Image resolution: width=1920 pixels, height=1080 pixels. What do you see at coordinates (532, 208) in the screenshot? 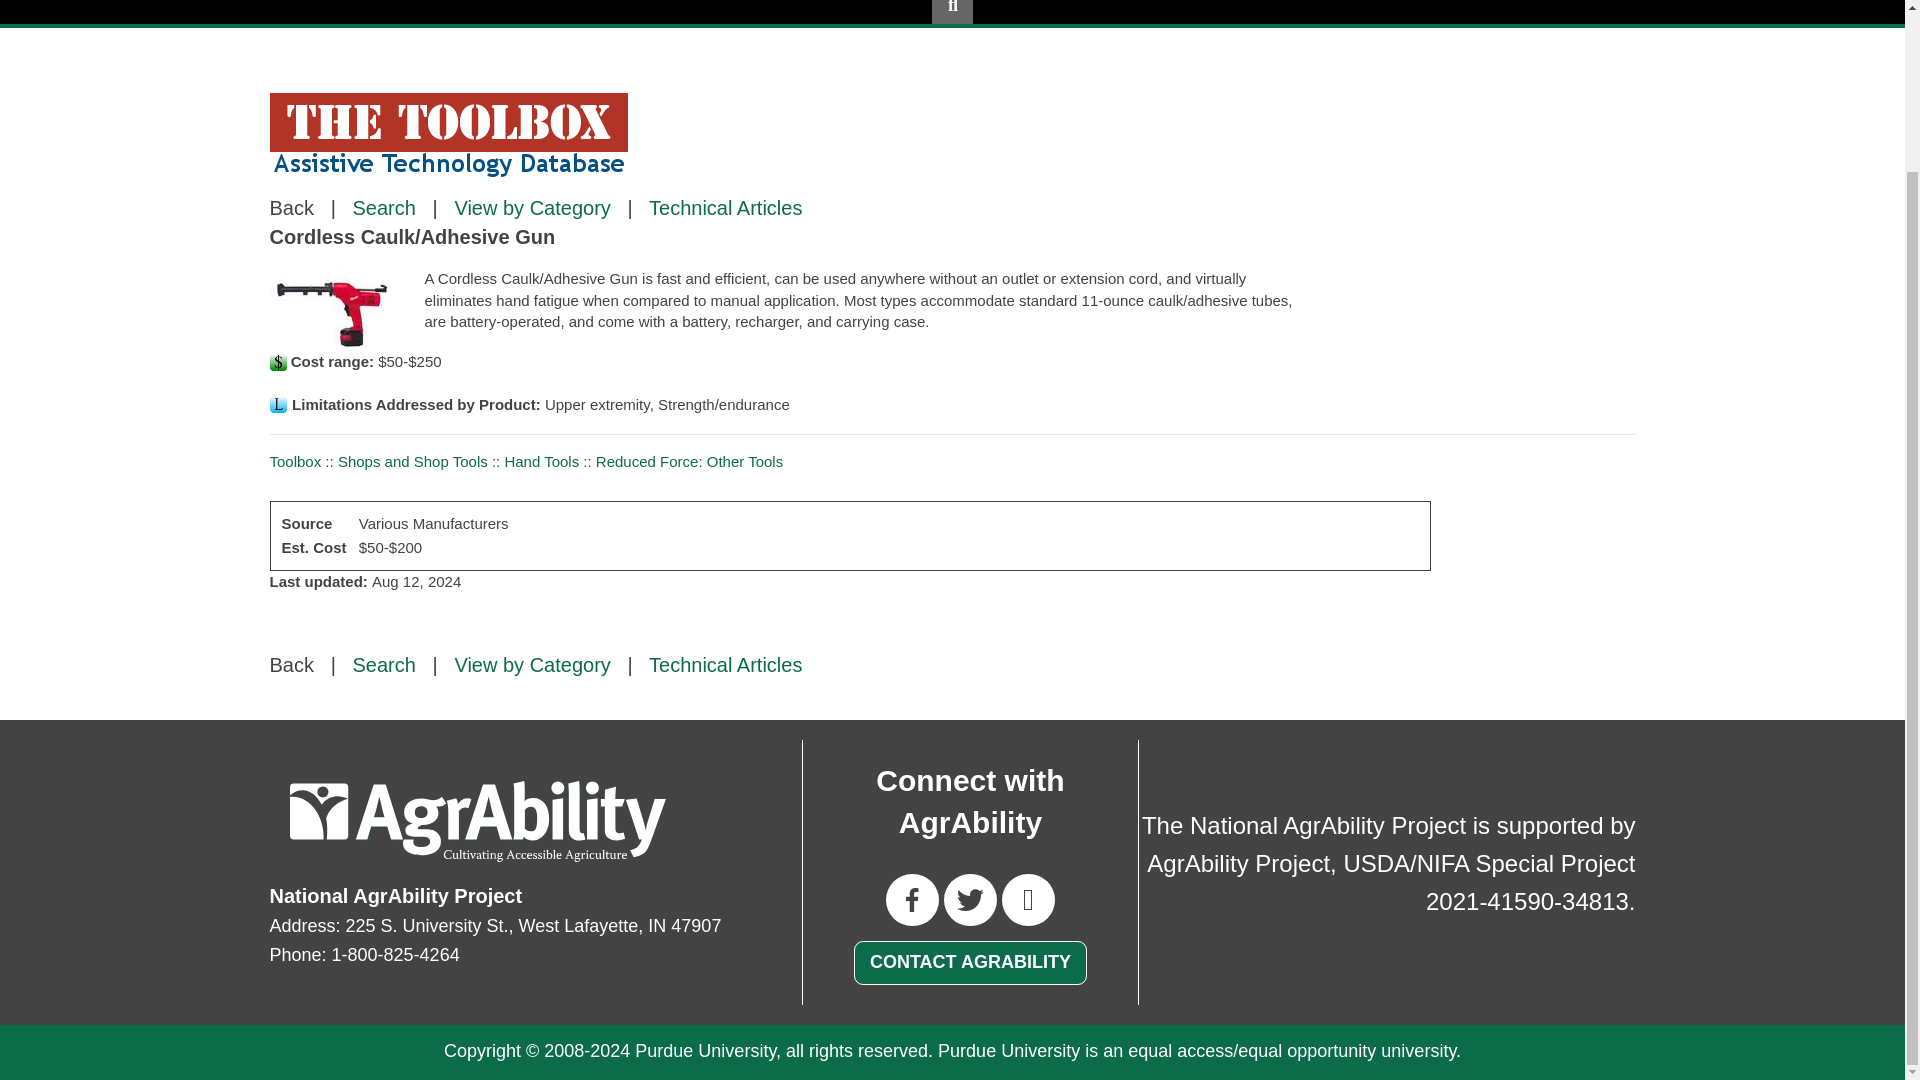
I see `View by Category` at bounding box center [532, 208].